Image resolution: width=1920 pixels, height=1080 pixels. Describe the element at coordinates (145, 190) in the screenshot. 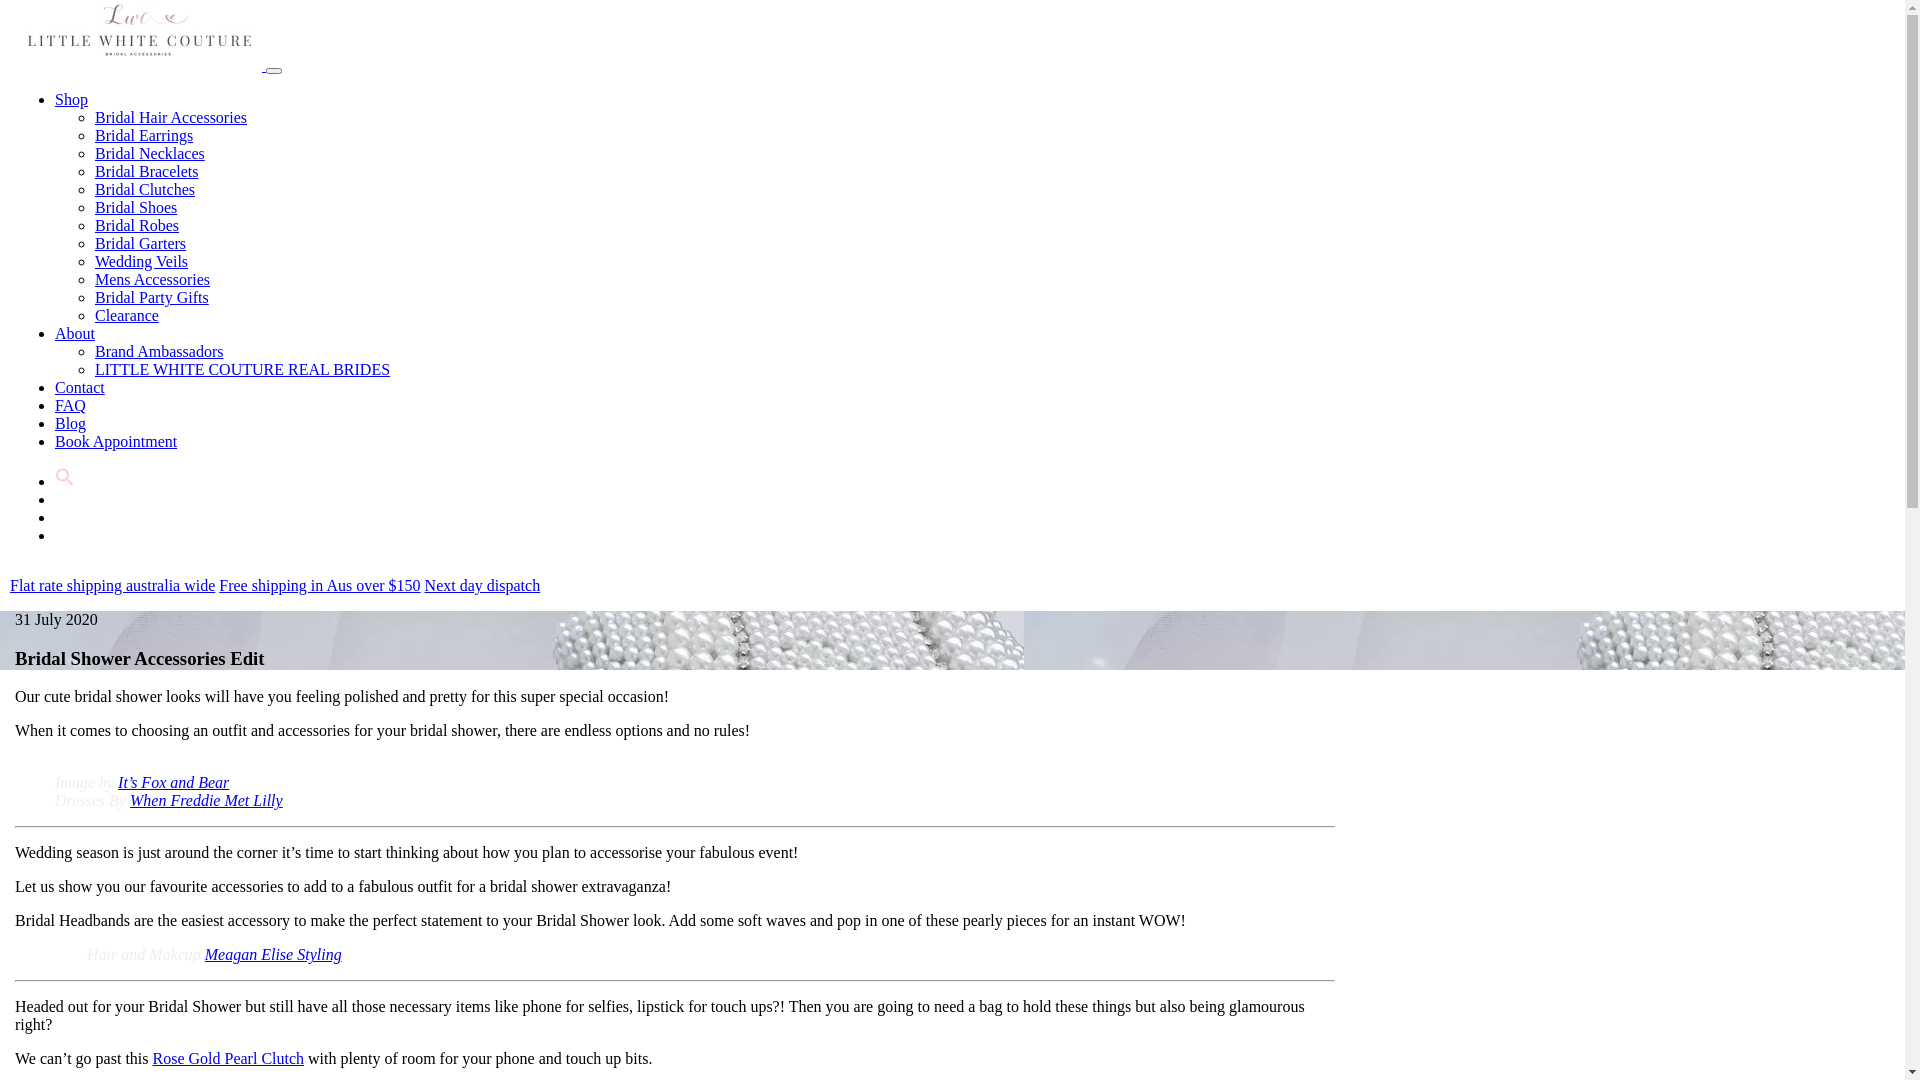

I see `Bridal Clutches` at that location.